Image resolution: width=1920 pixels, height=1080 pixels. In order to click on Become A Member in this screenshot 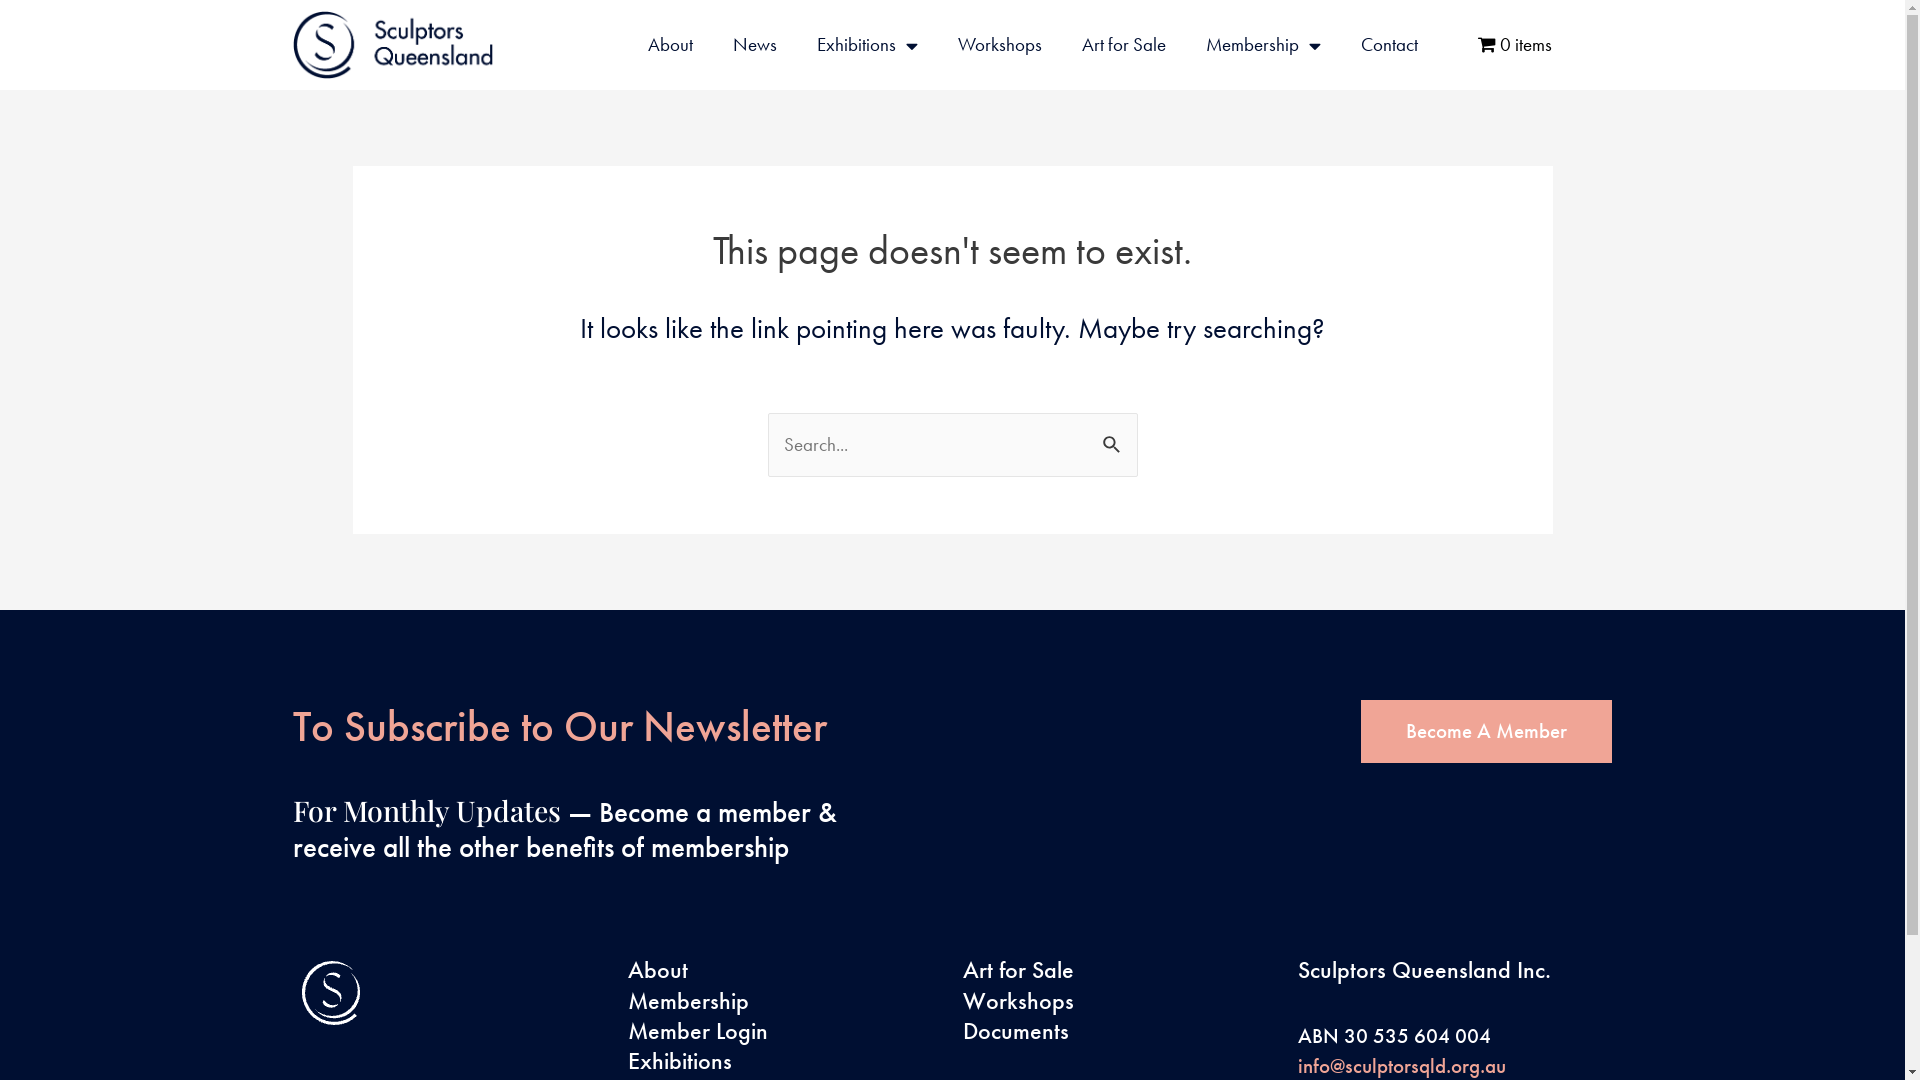, I will do `click(1486, 732)`.